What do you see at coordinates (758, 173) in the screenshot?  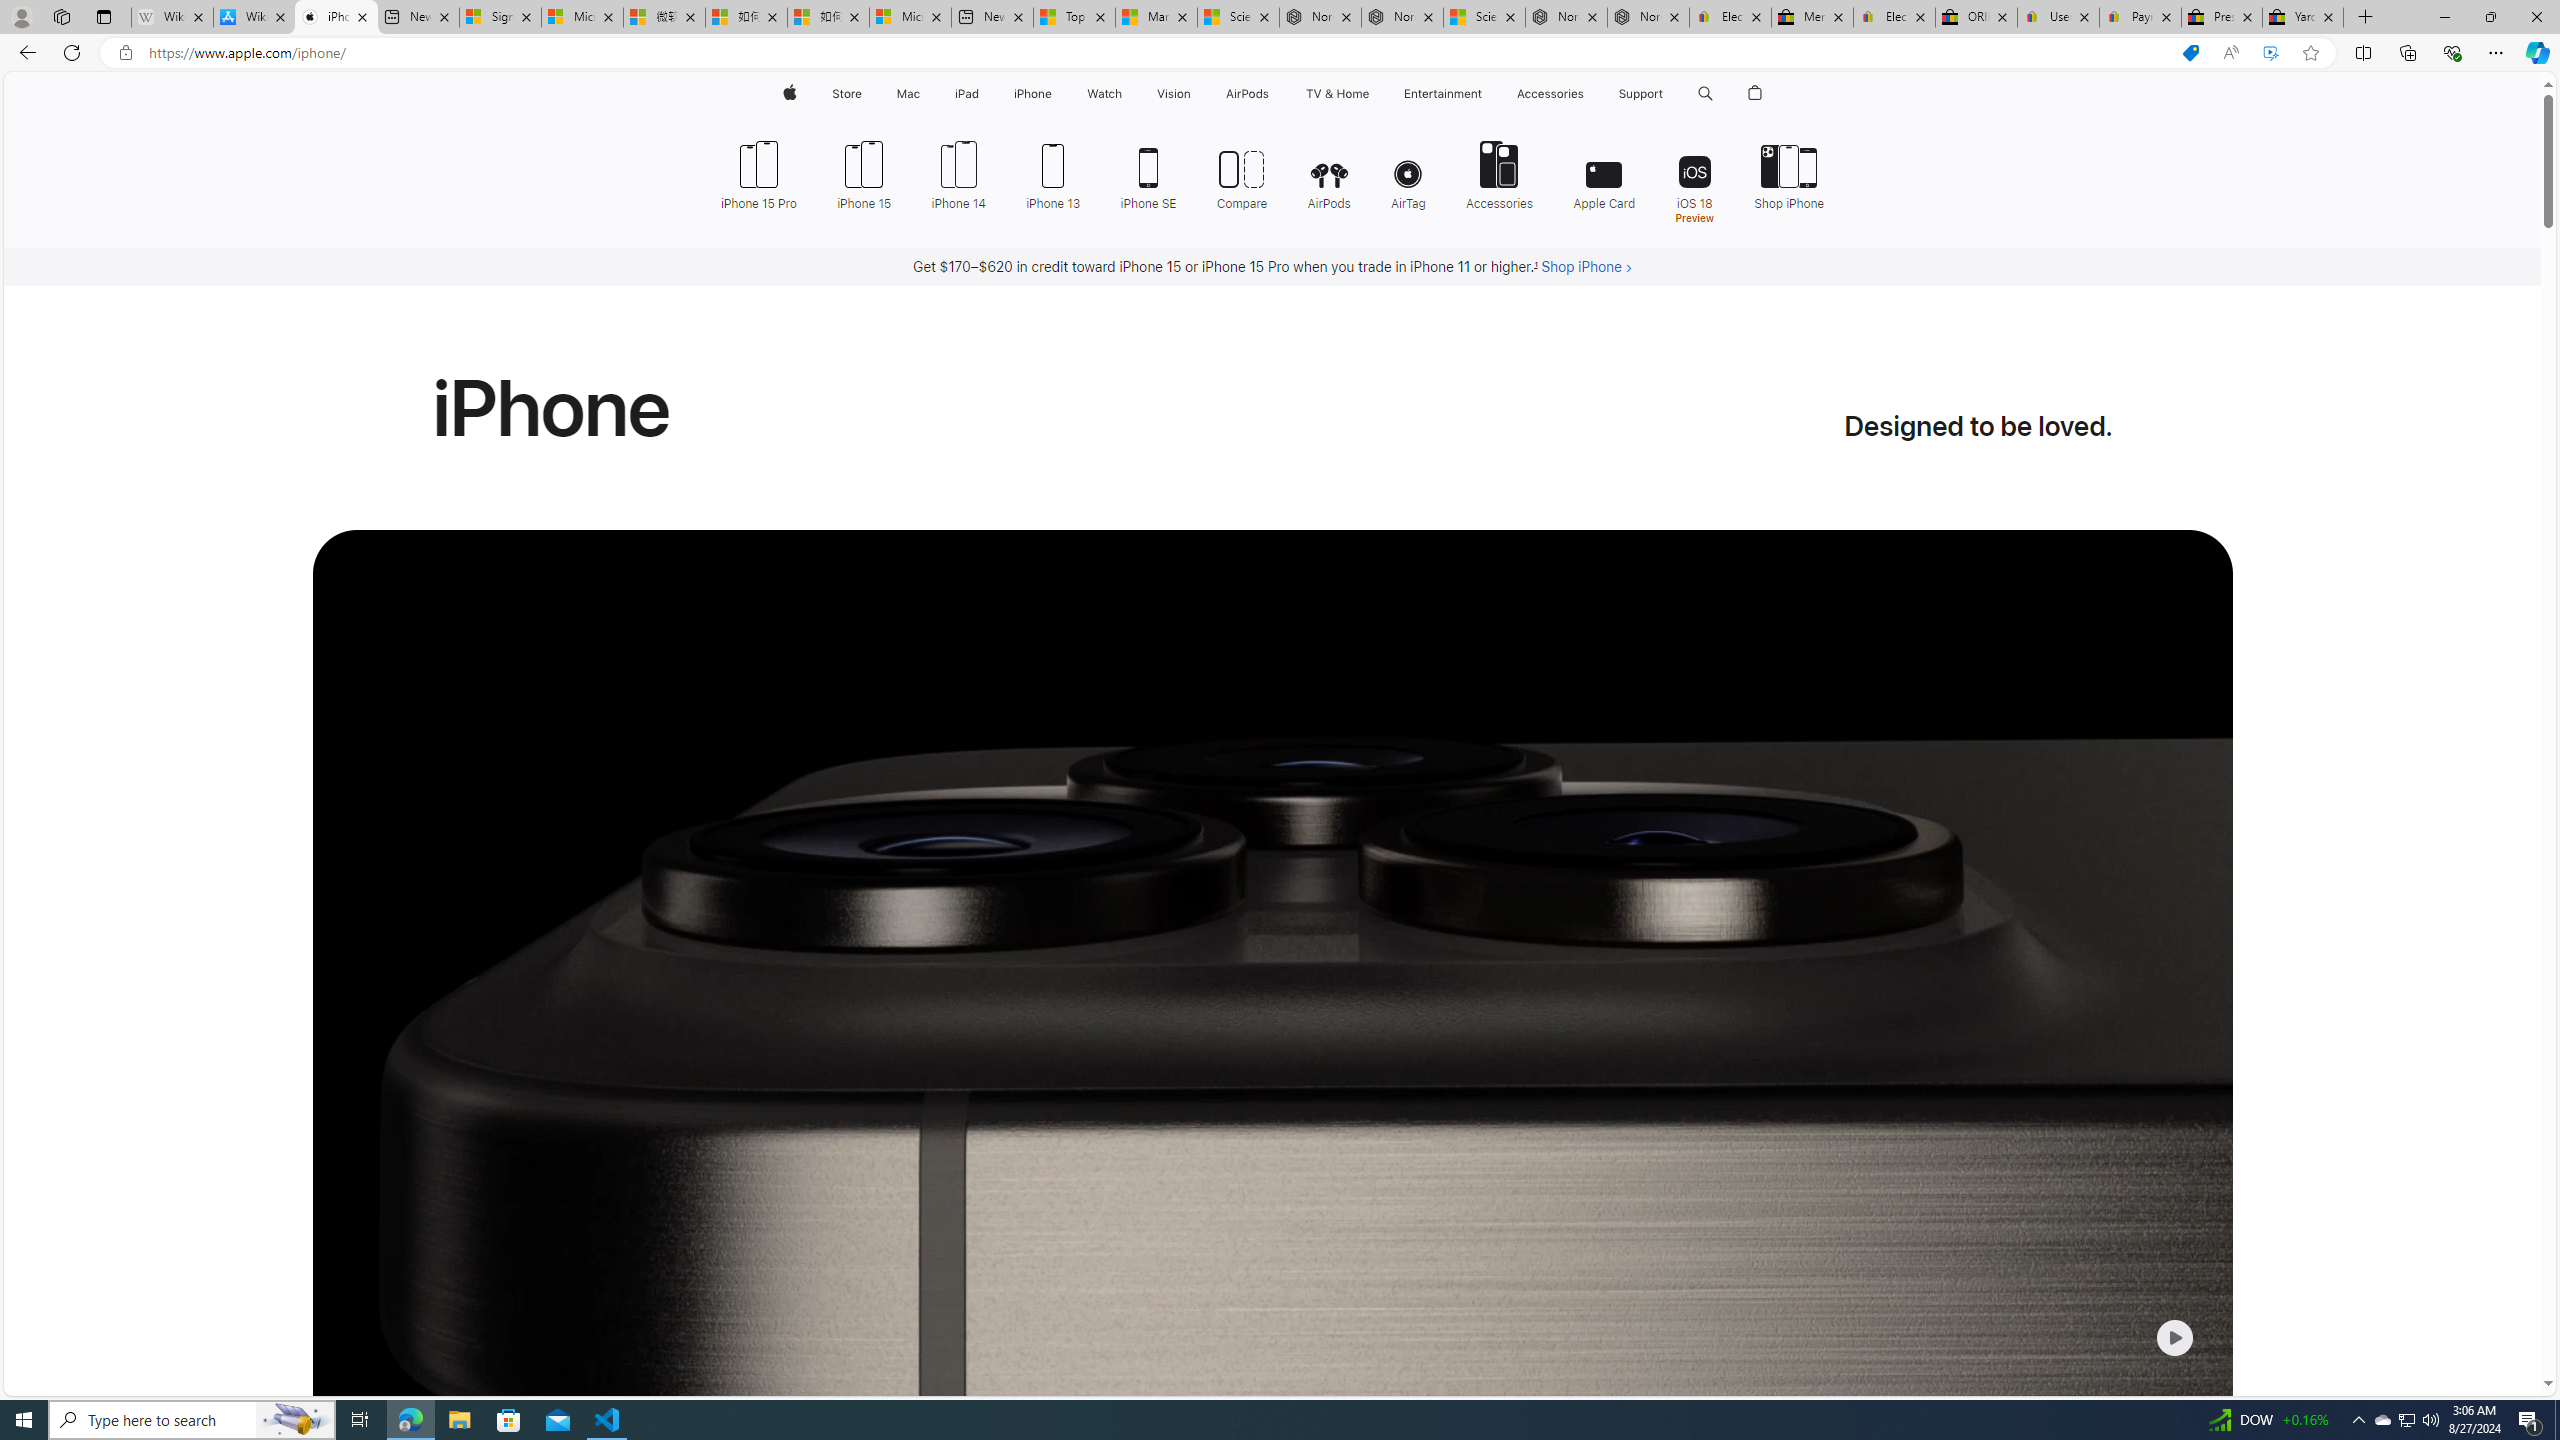 I see `iPhone 15 Pro` at bounding box center [758, 173].